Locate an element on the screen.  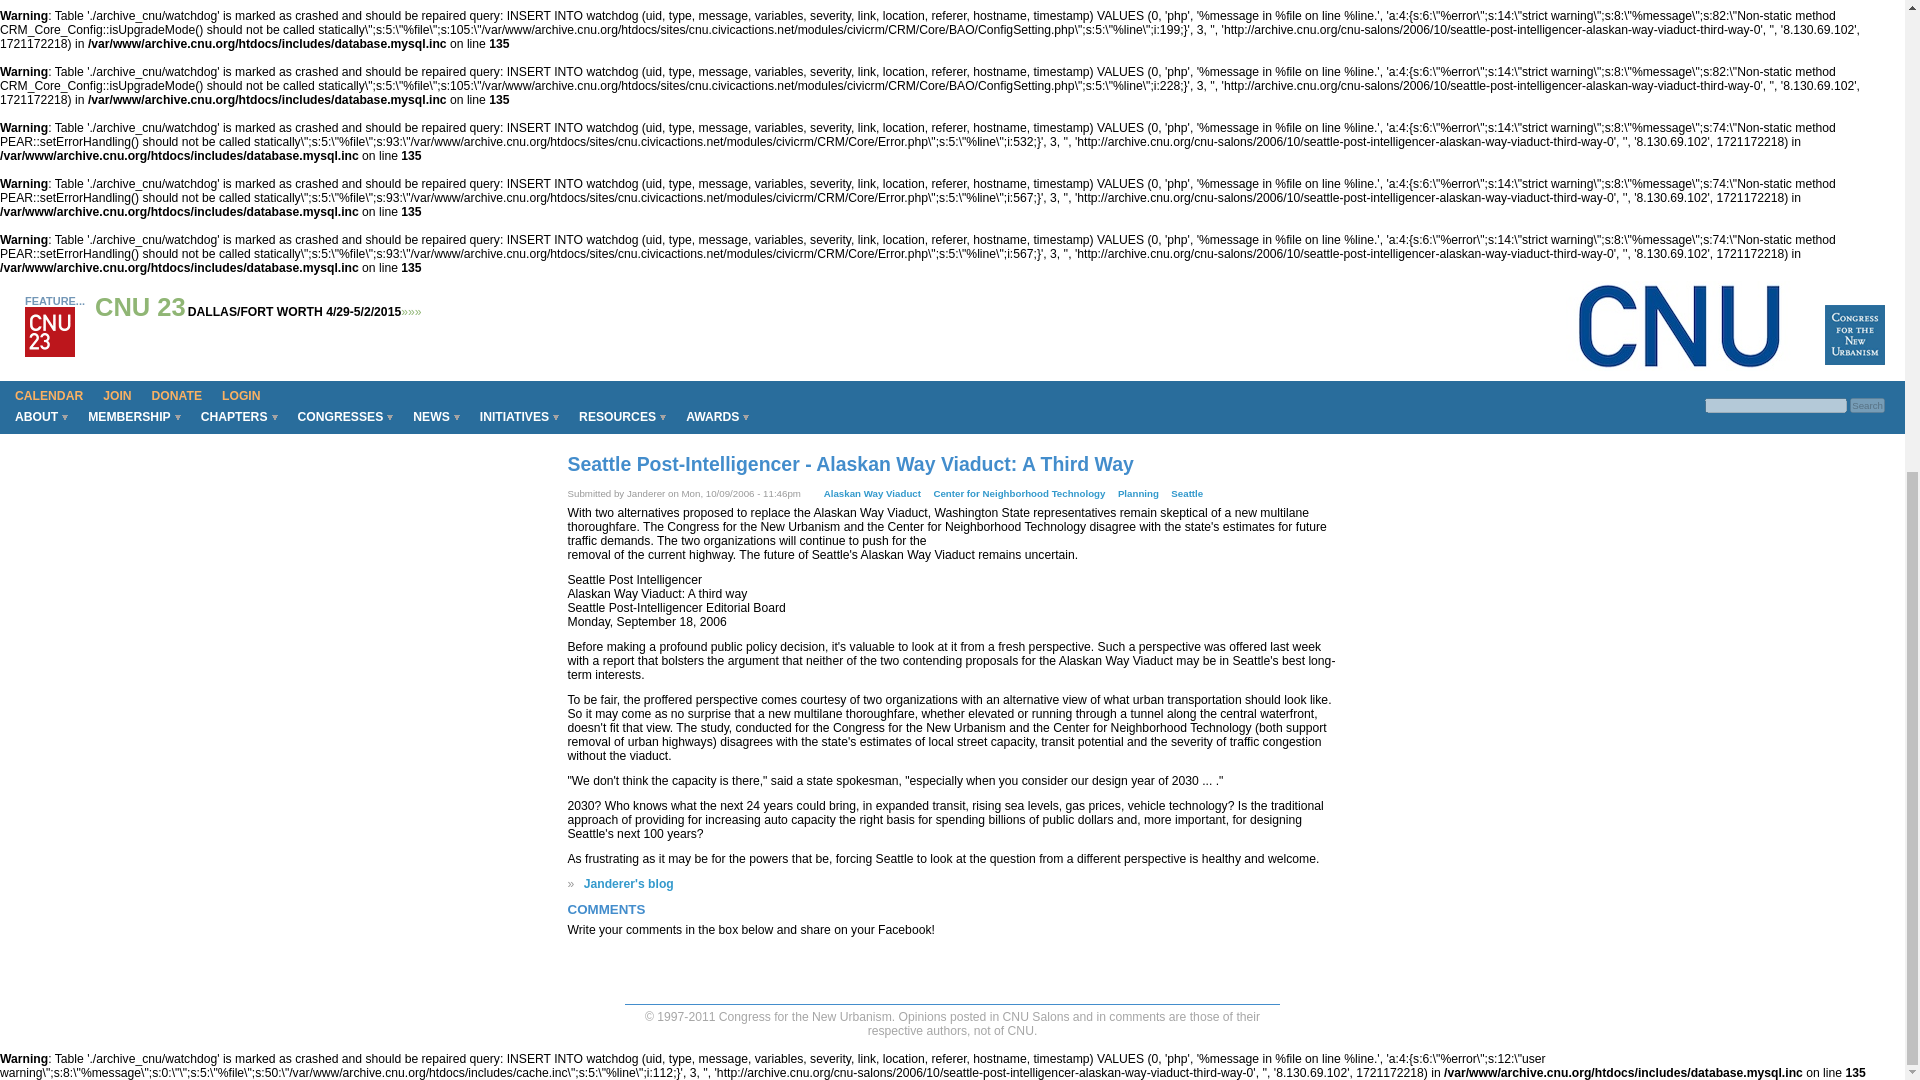
JOIN is located at coordinates (116, 395).